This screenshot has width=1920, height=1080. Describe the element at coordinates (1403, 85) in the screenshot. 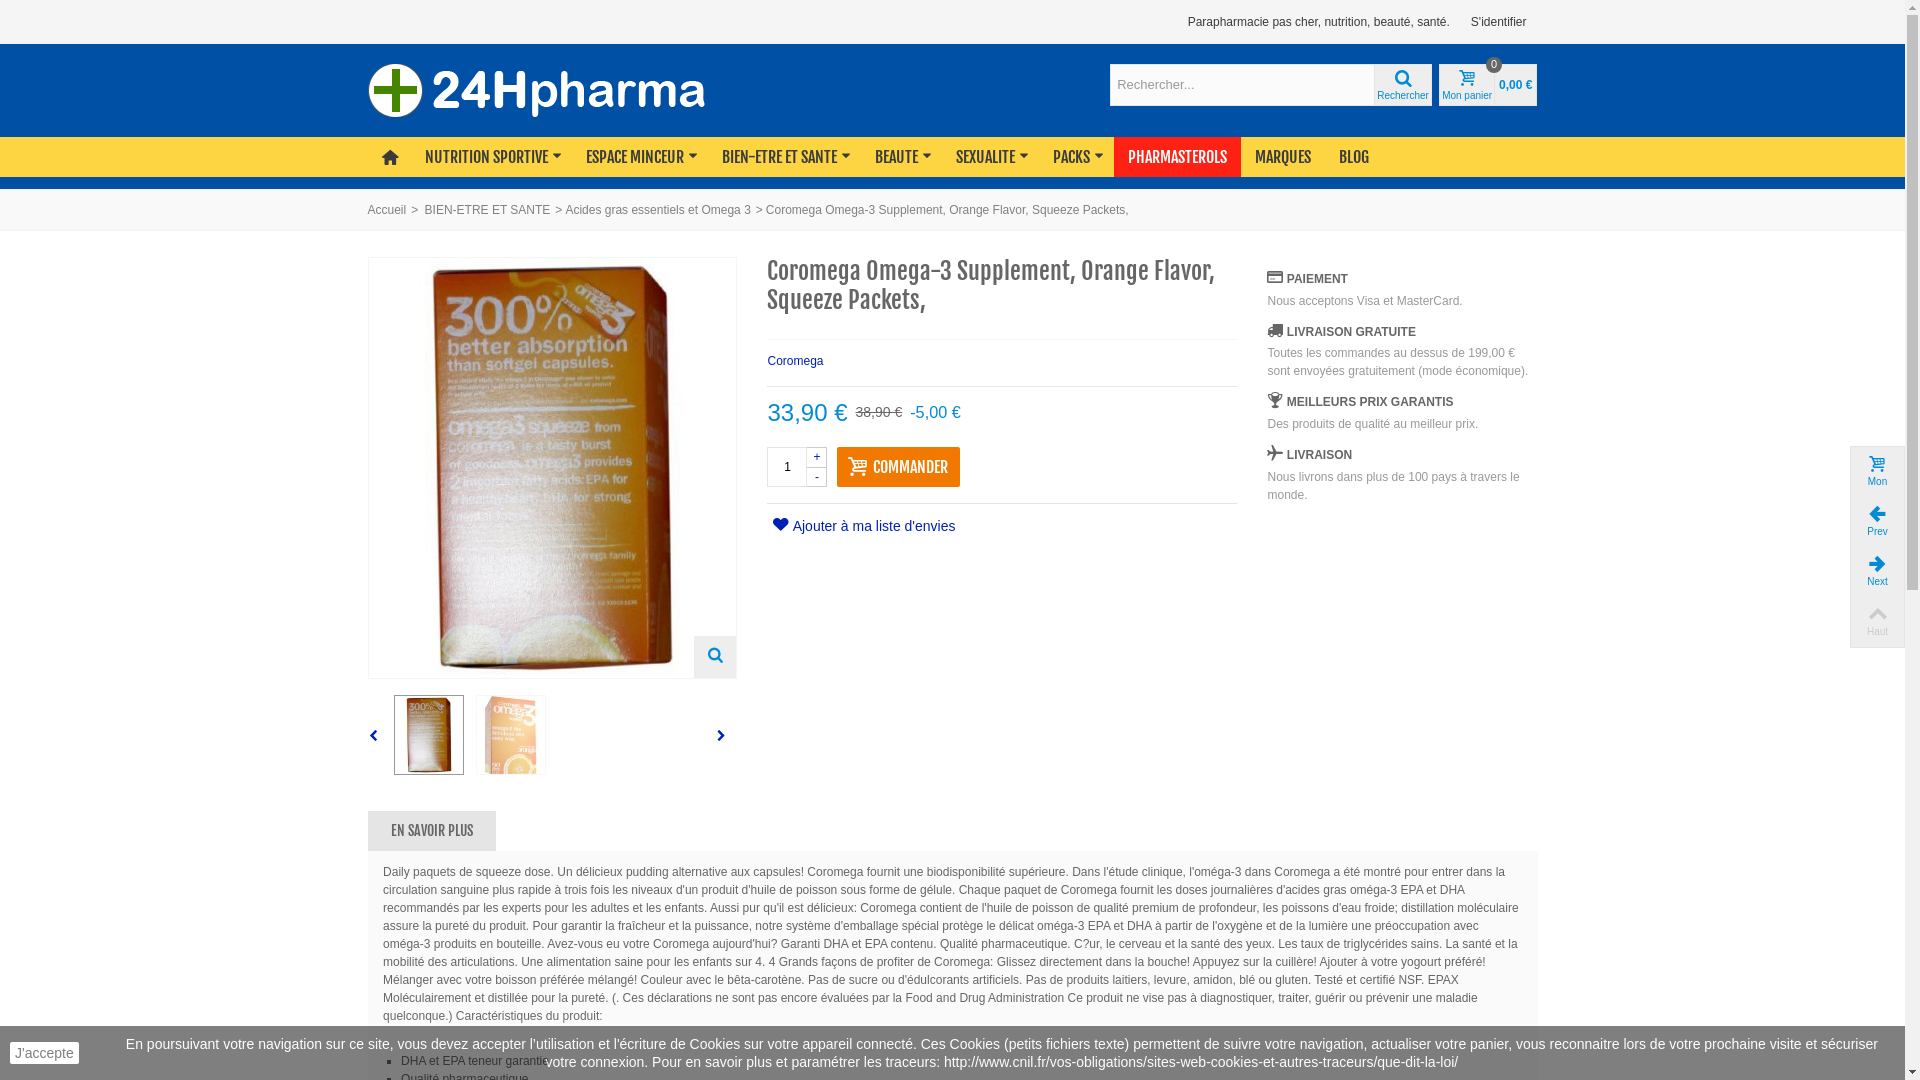

I see `Rechercher` at that location.